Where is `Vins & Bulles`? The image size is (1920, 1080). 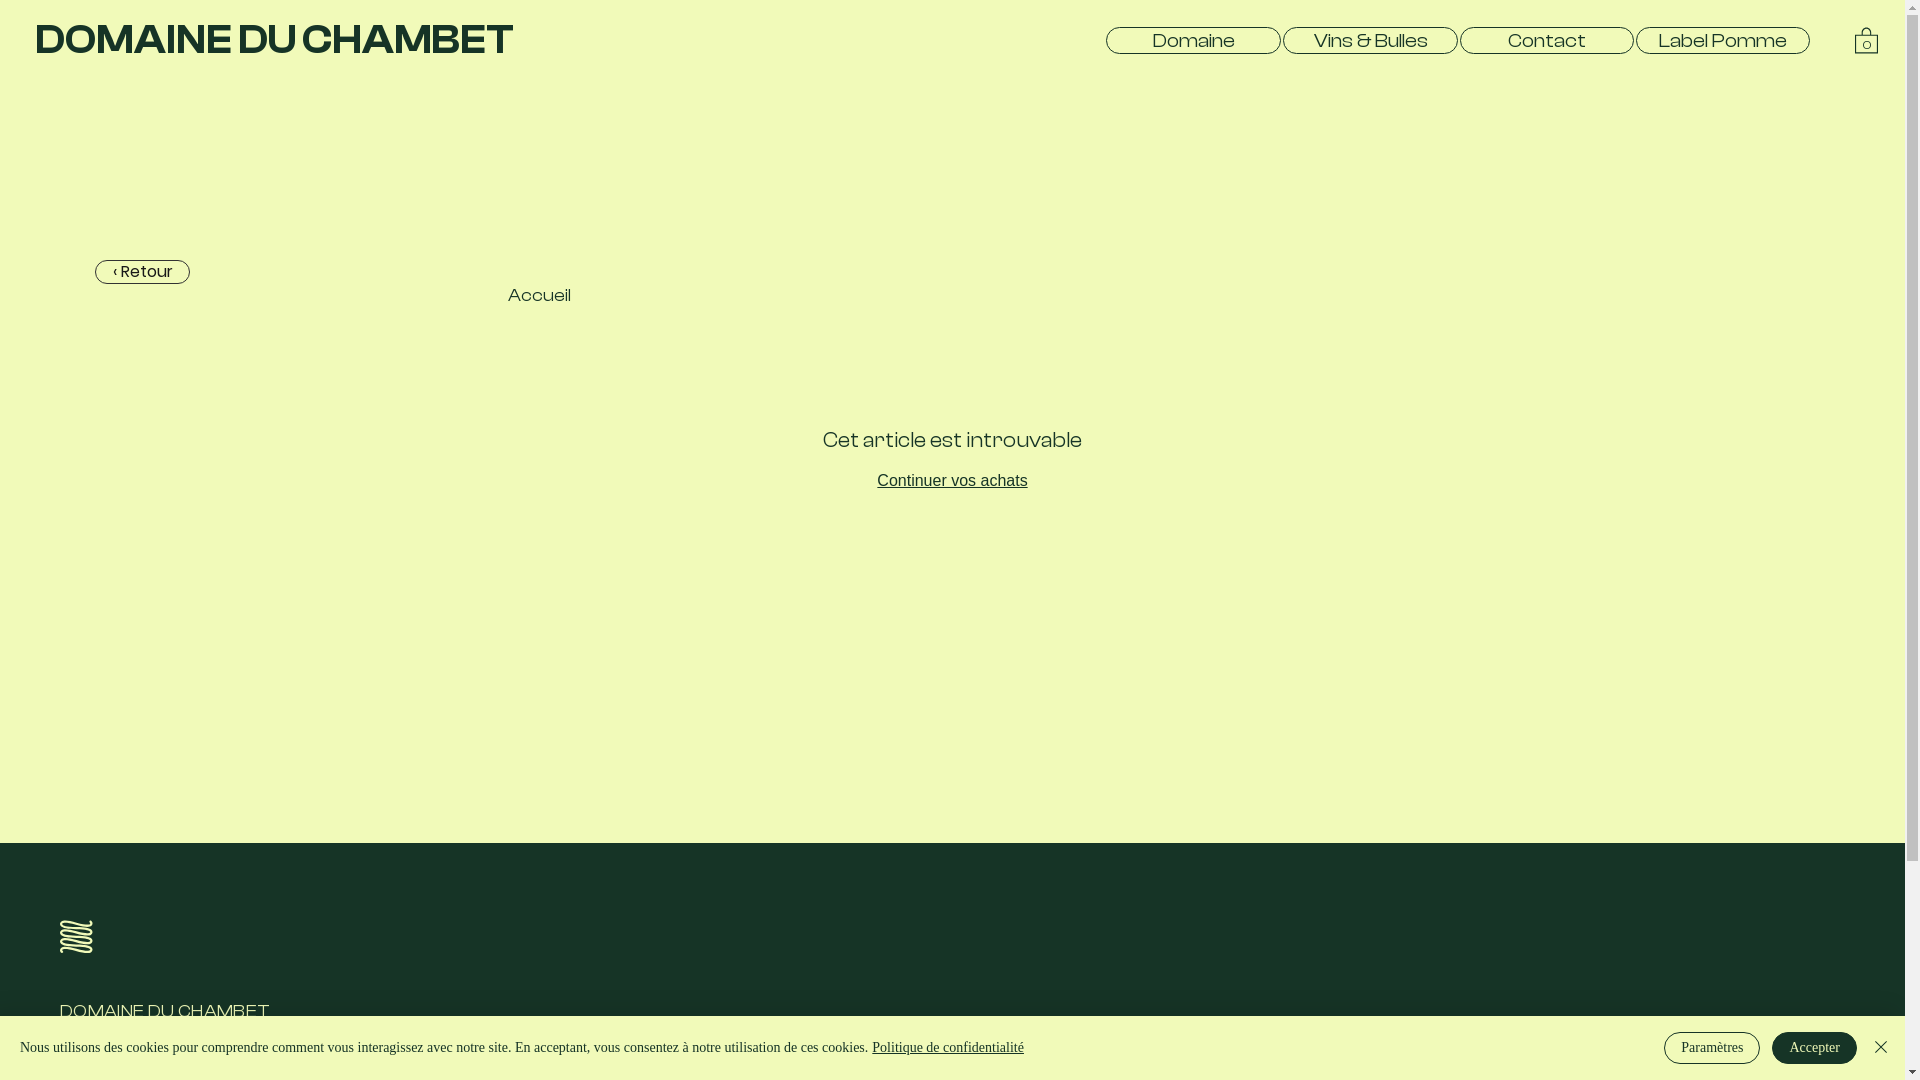 Vins & Bulles is located at coordinates (1370, 40).